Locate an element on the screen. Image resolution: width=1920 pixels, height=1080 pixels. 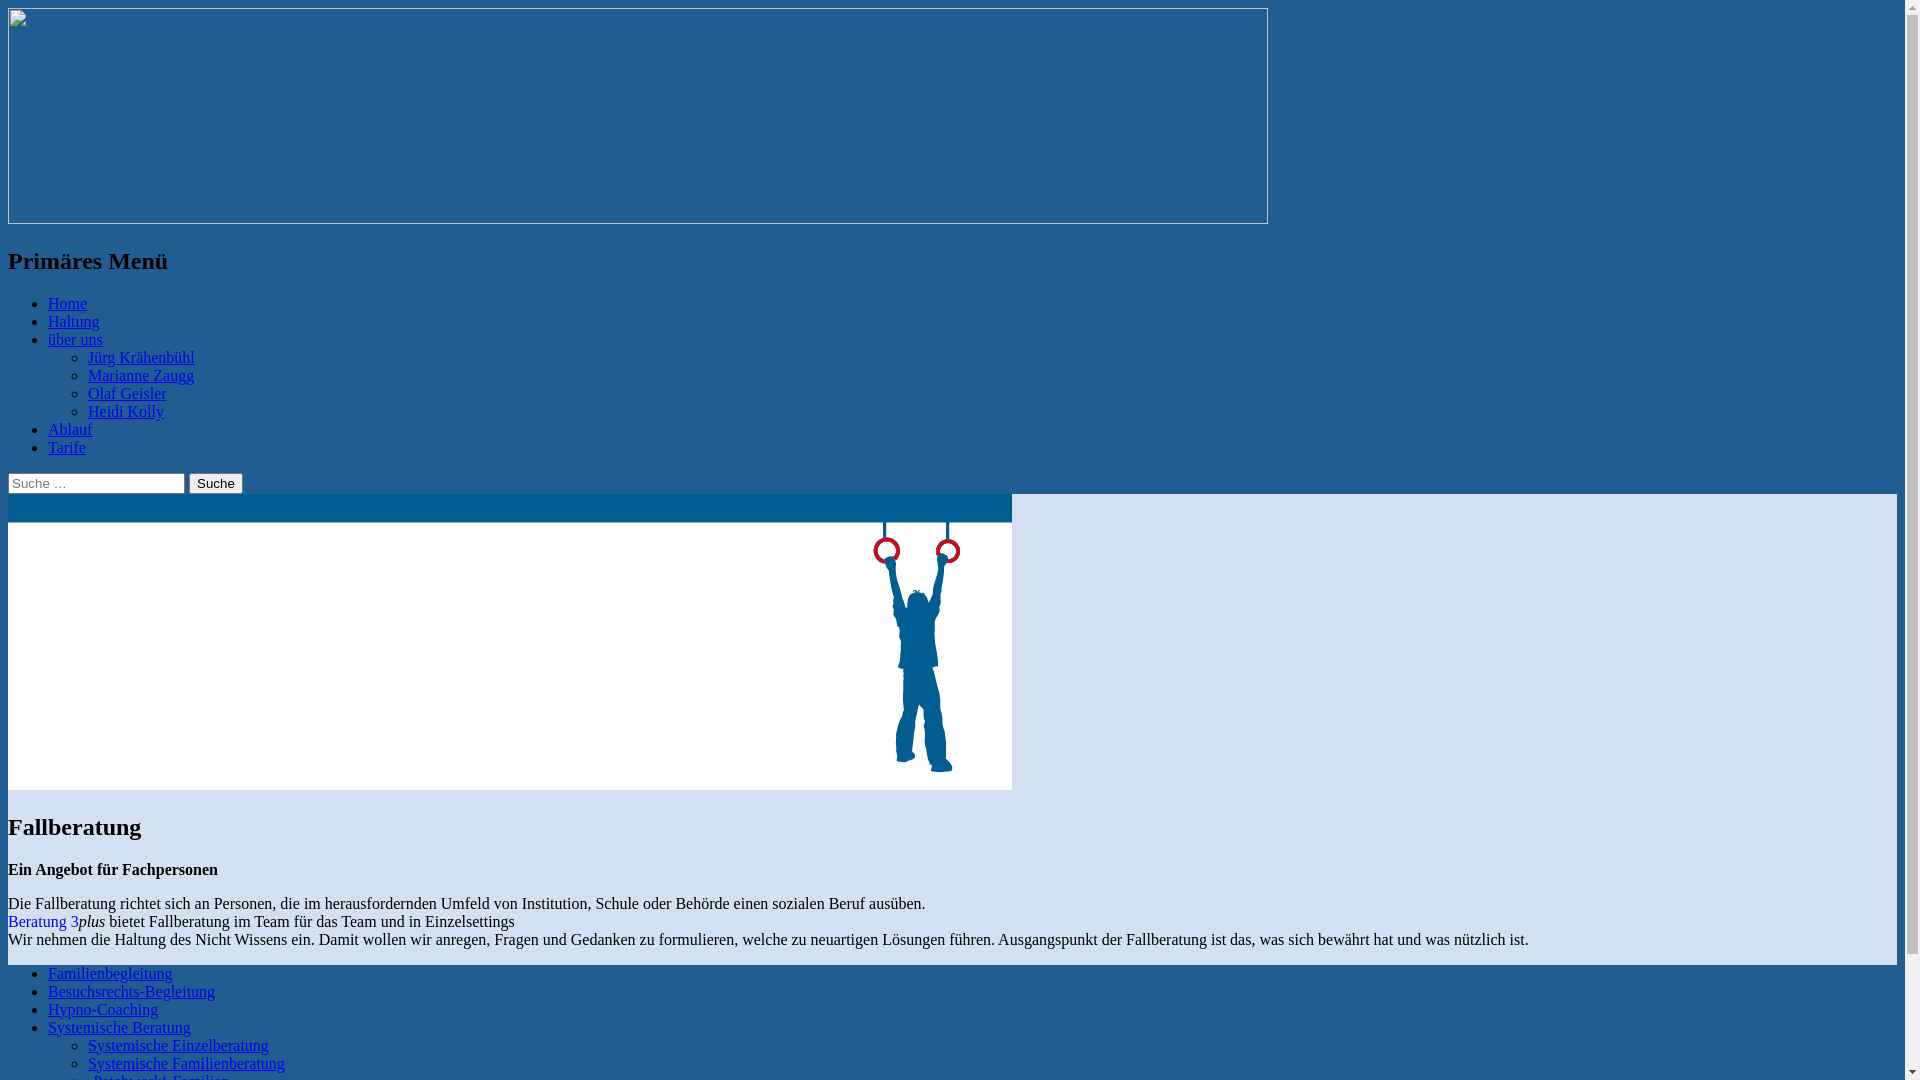
Suchen is located at coordinates (8, 248).